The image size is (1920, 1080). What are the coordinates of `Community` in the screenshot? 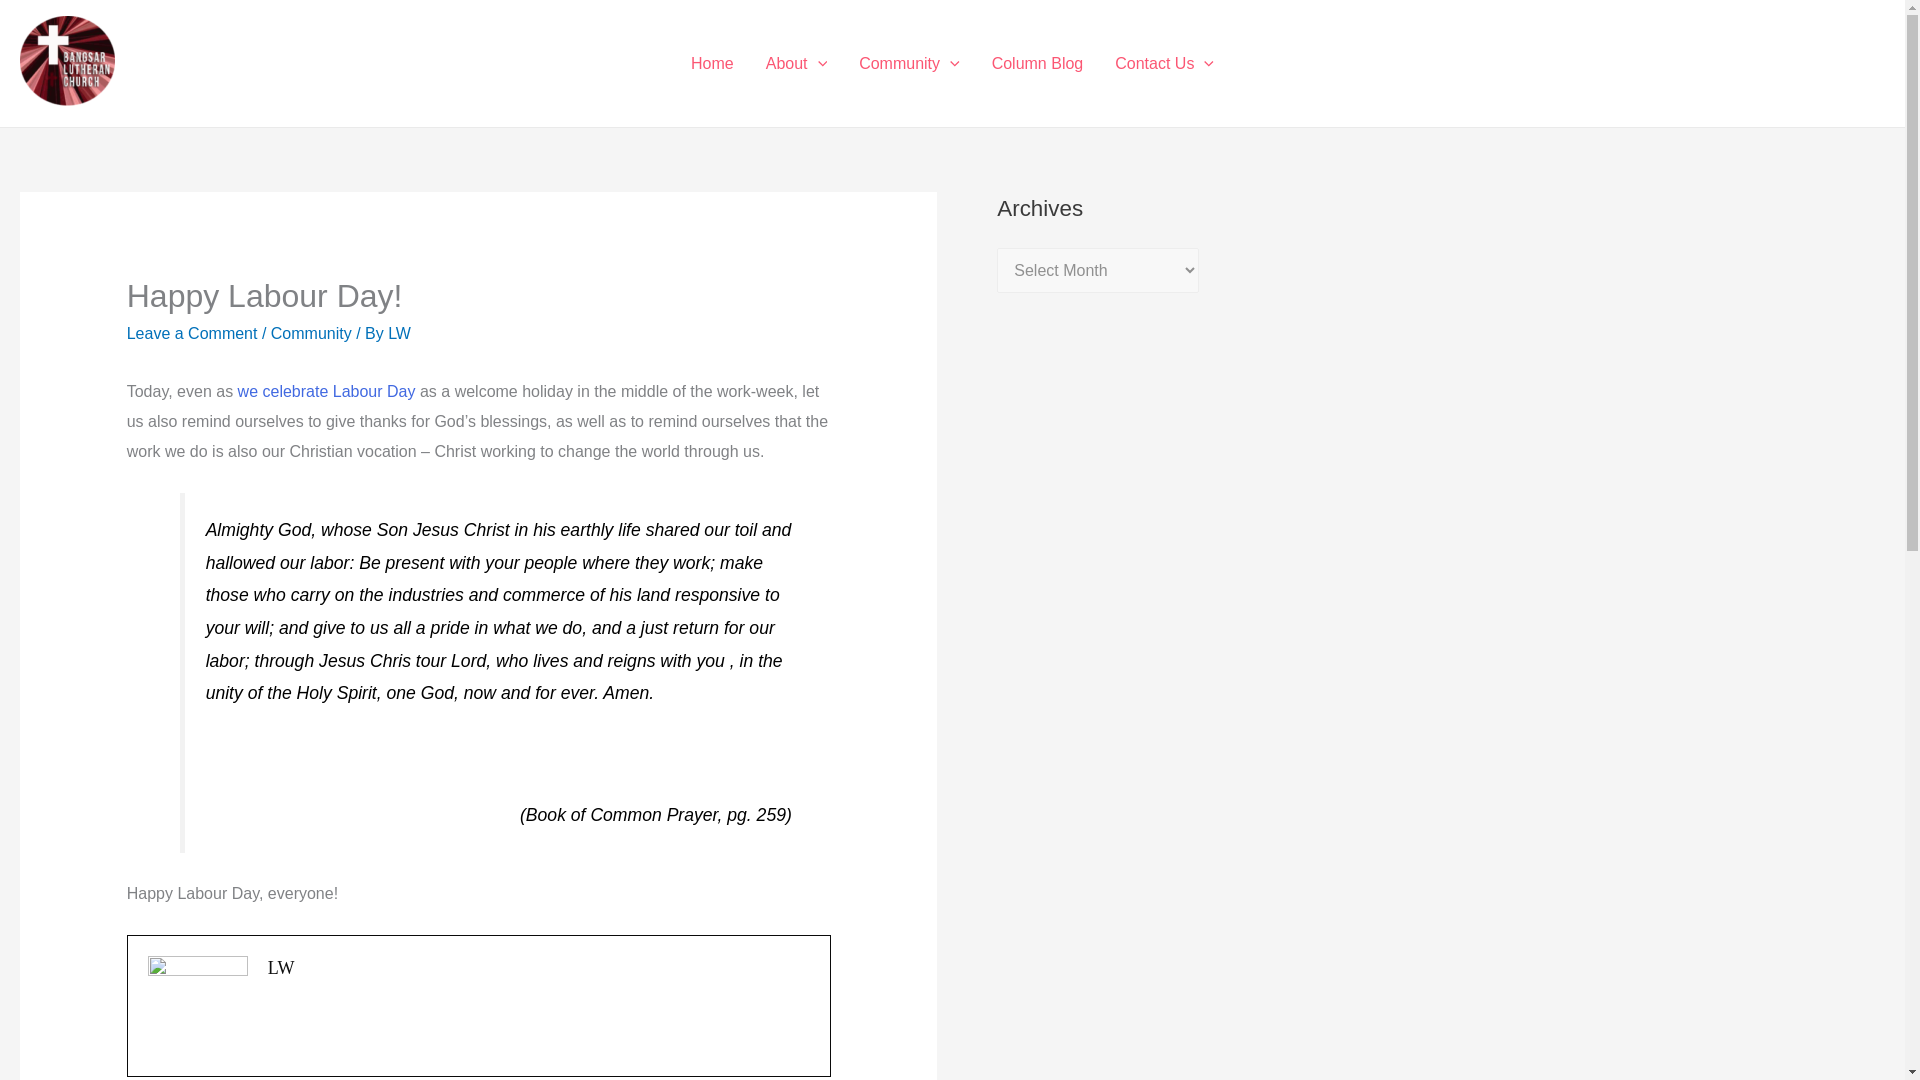 It's located at (310, 334).